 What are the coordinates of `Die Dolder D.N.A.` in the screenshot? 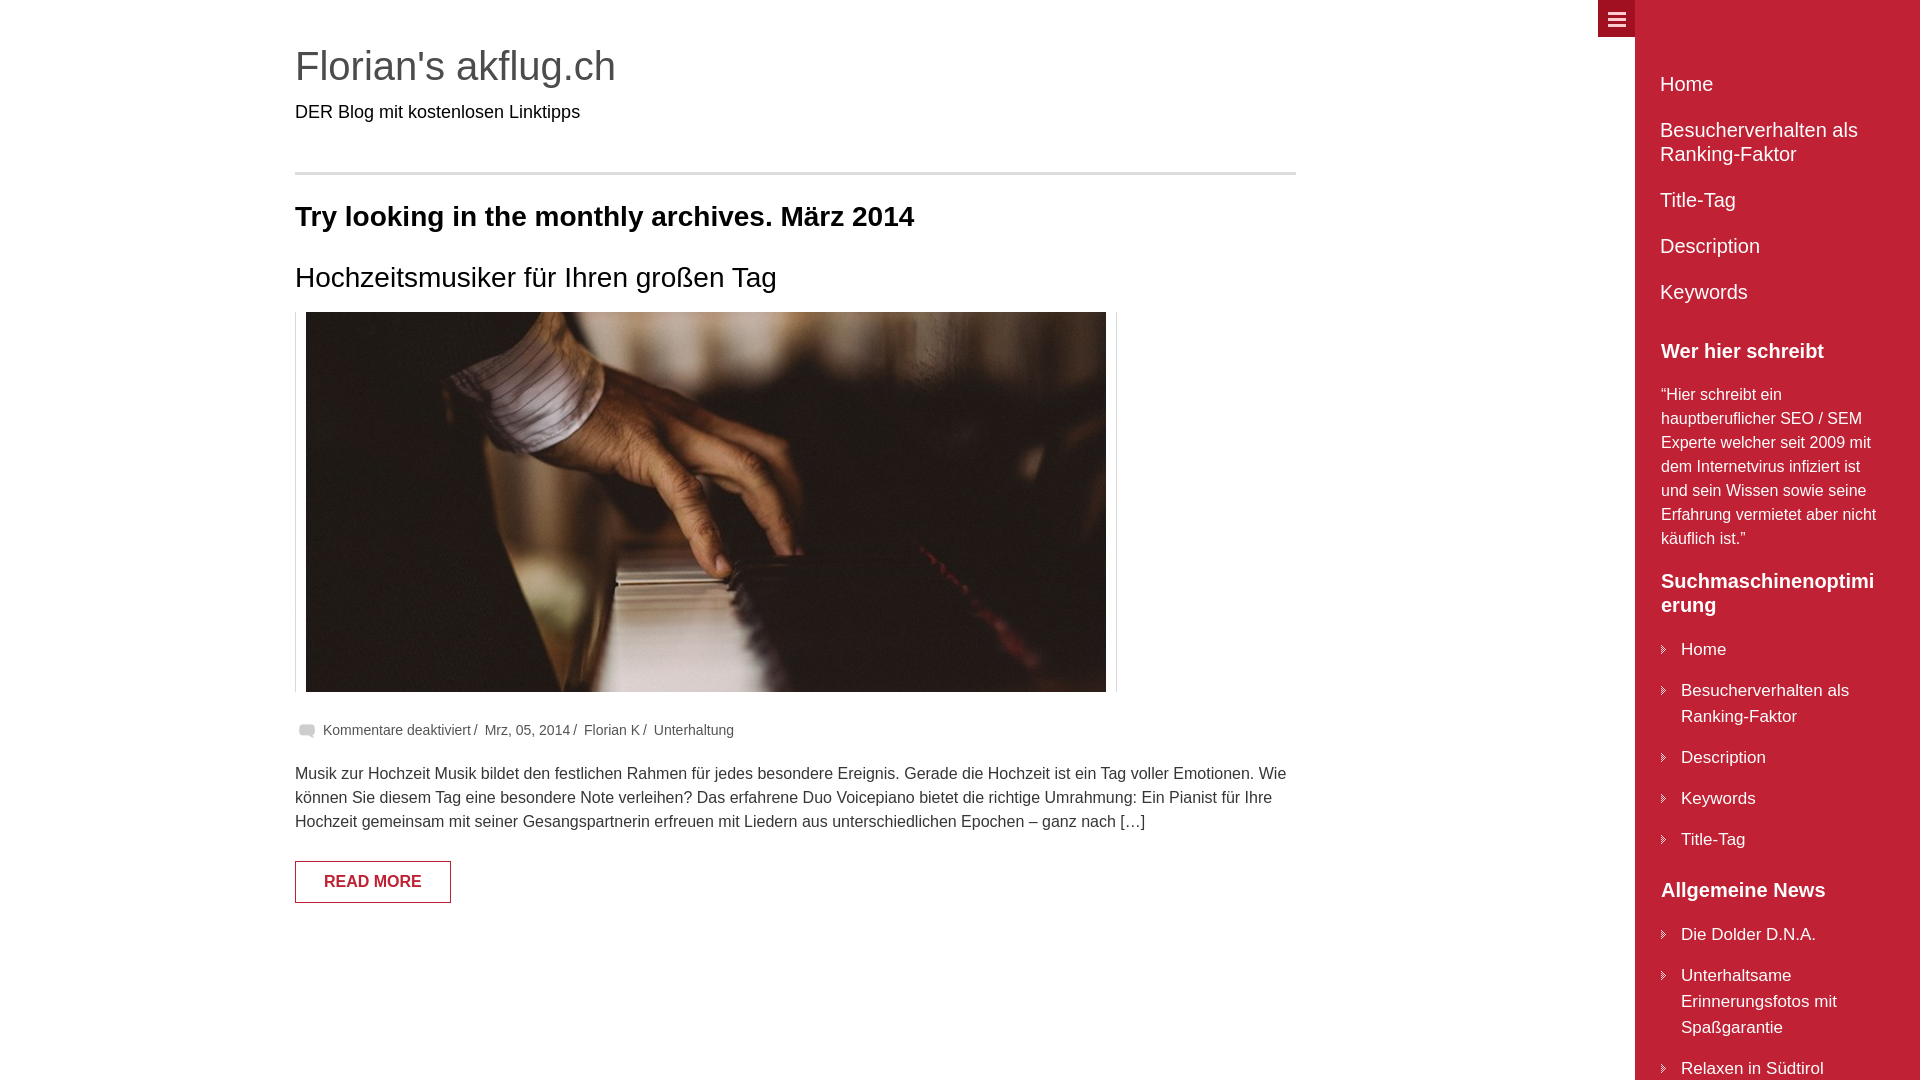 It's located at (1748, 934).